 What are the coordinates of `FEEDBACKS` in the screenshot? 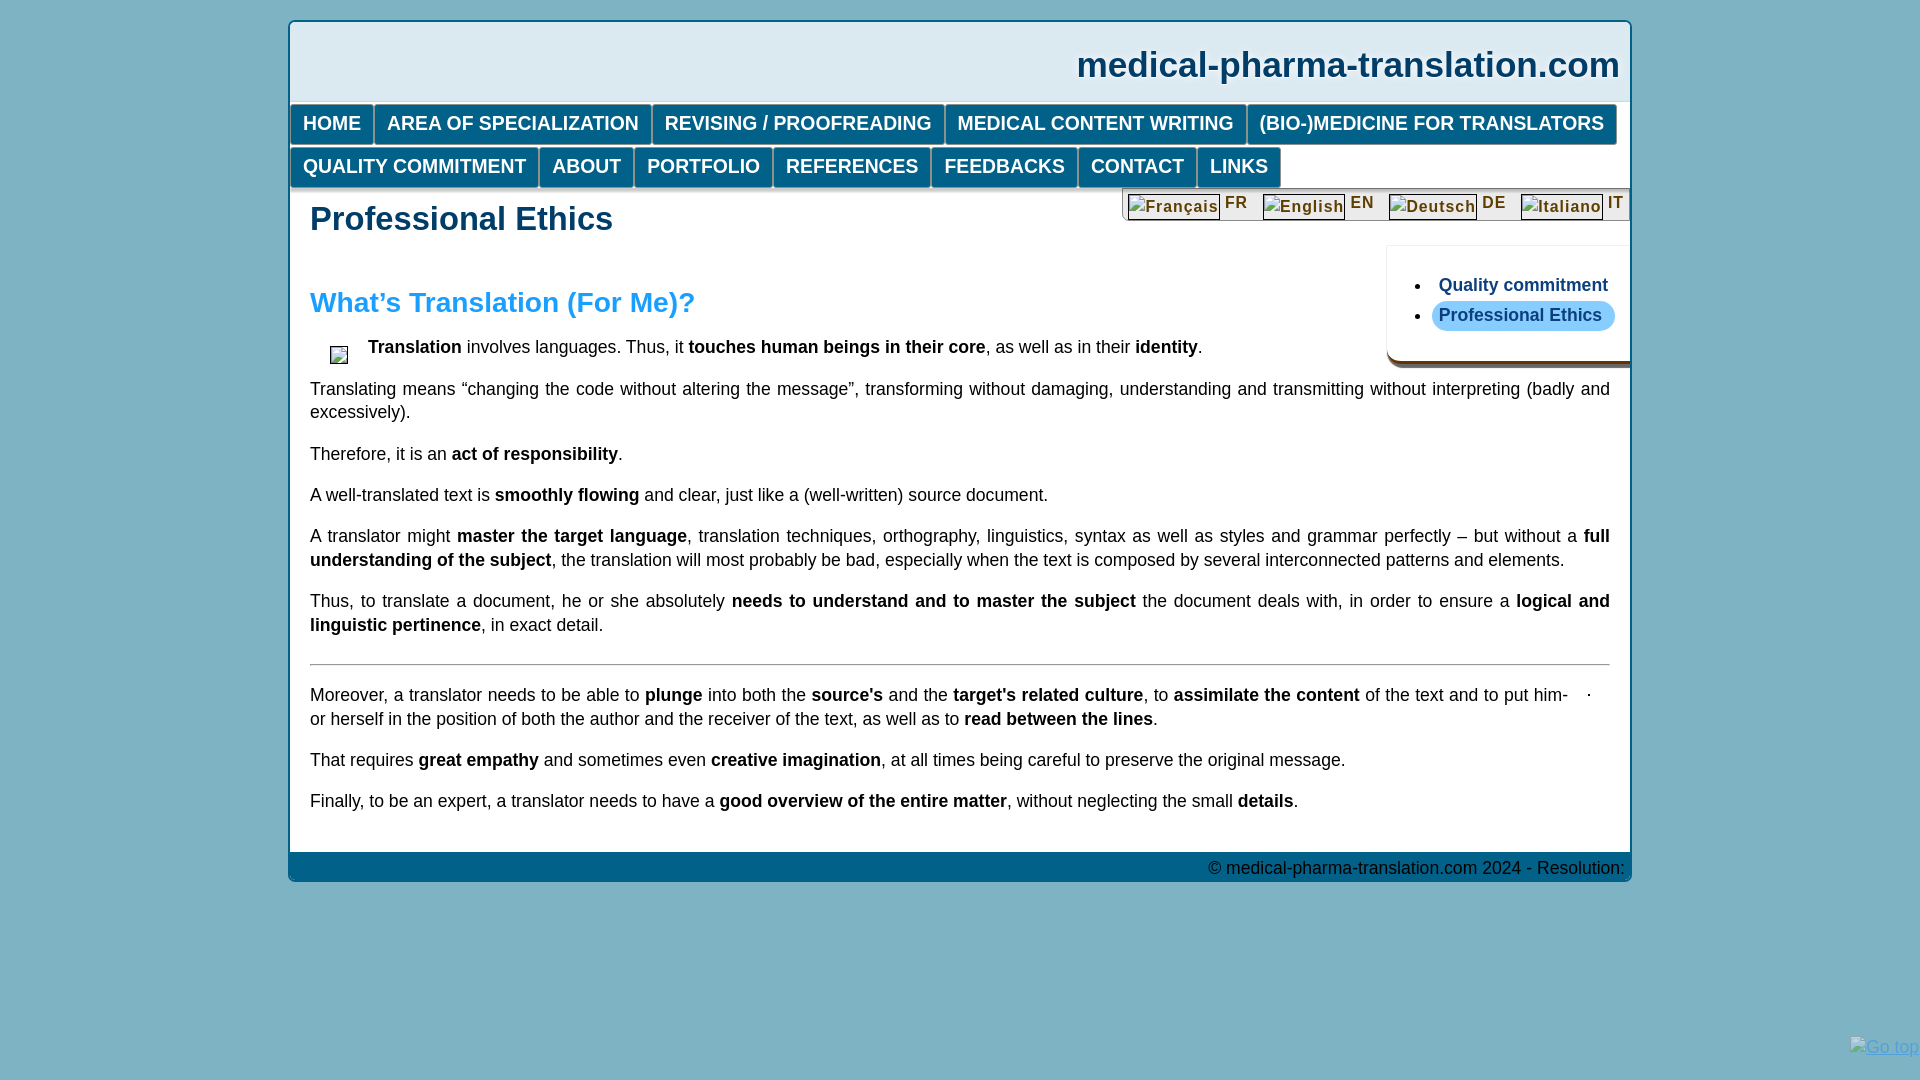 It's located at (1004, 166).